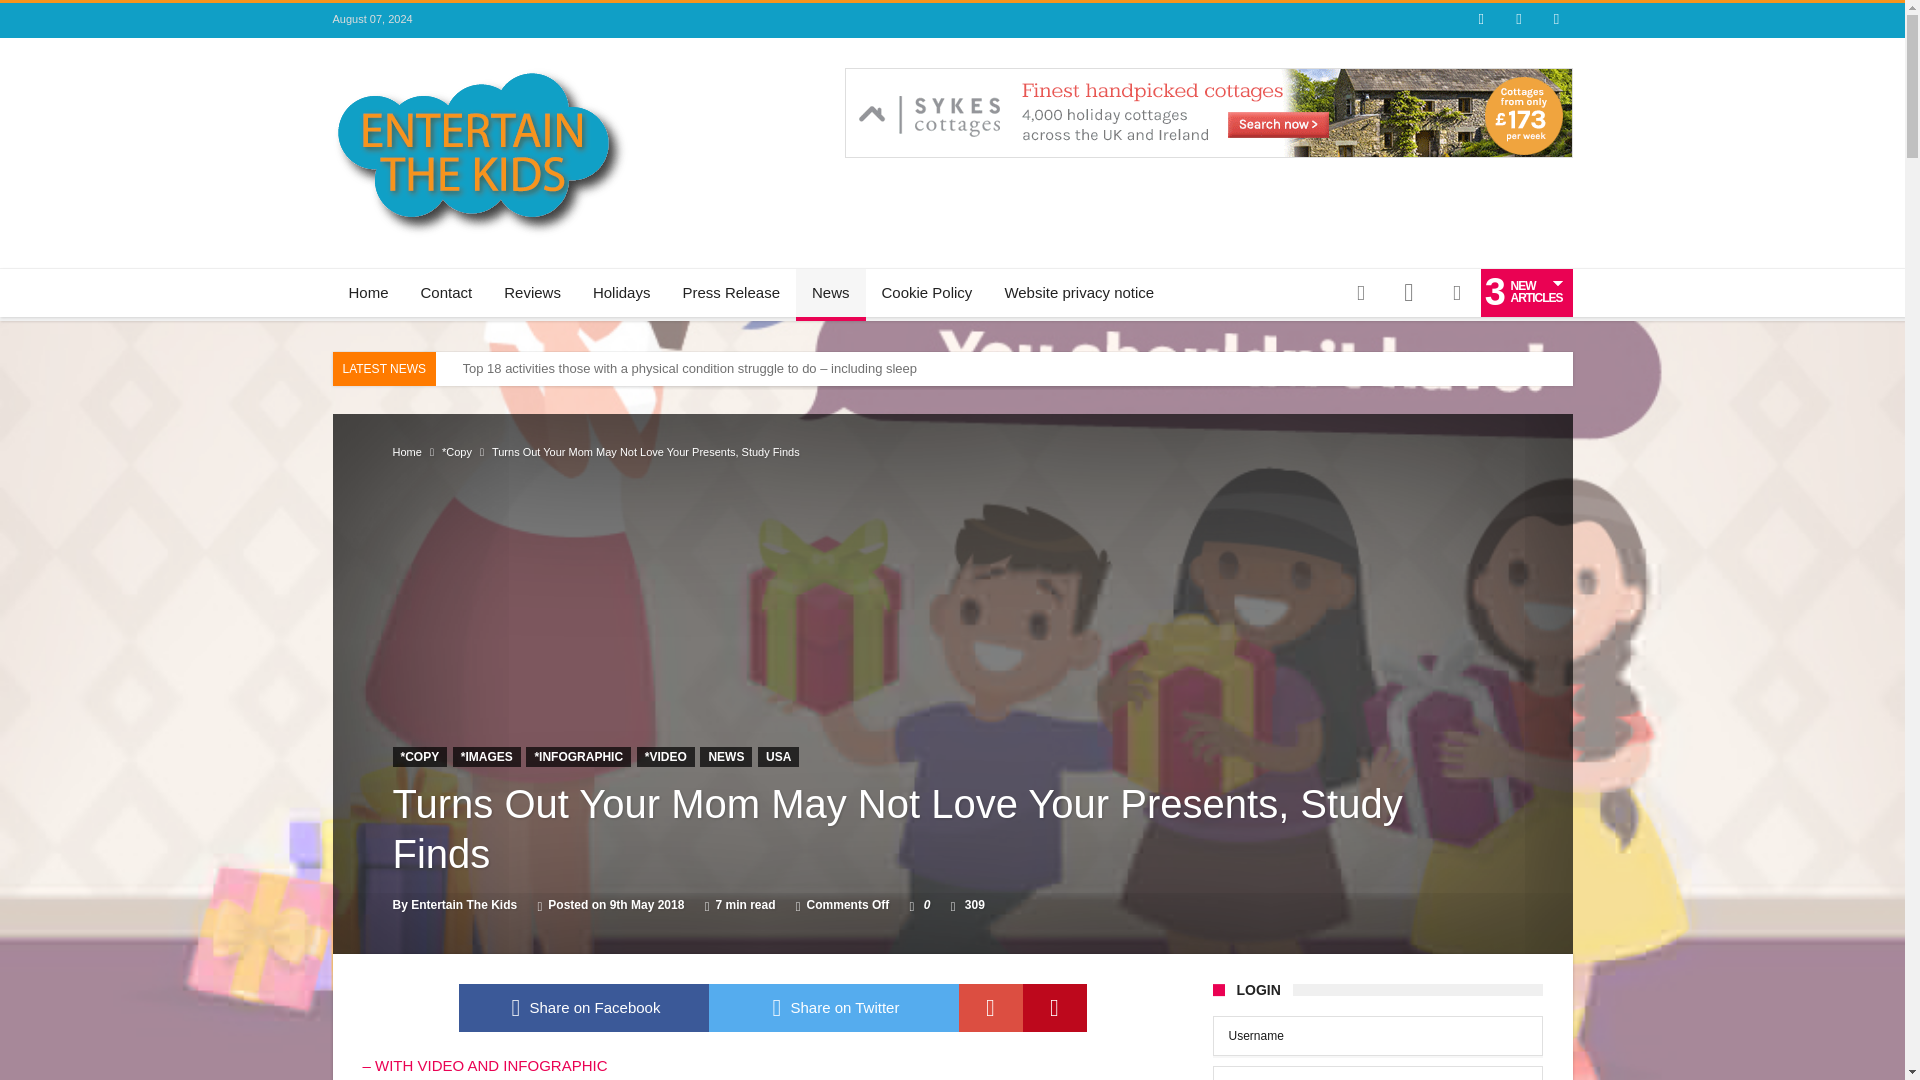  Describe the element at coordinates (1518, 20) in the screenshot. I see `Twitter` at that location.